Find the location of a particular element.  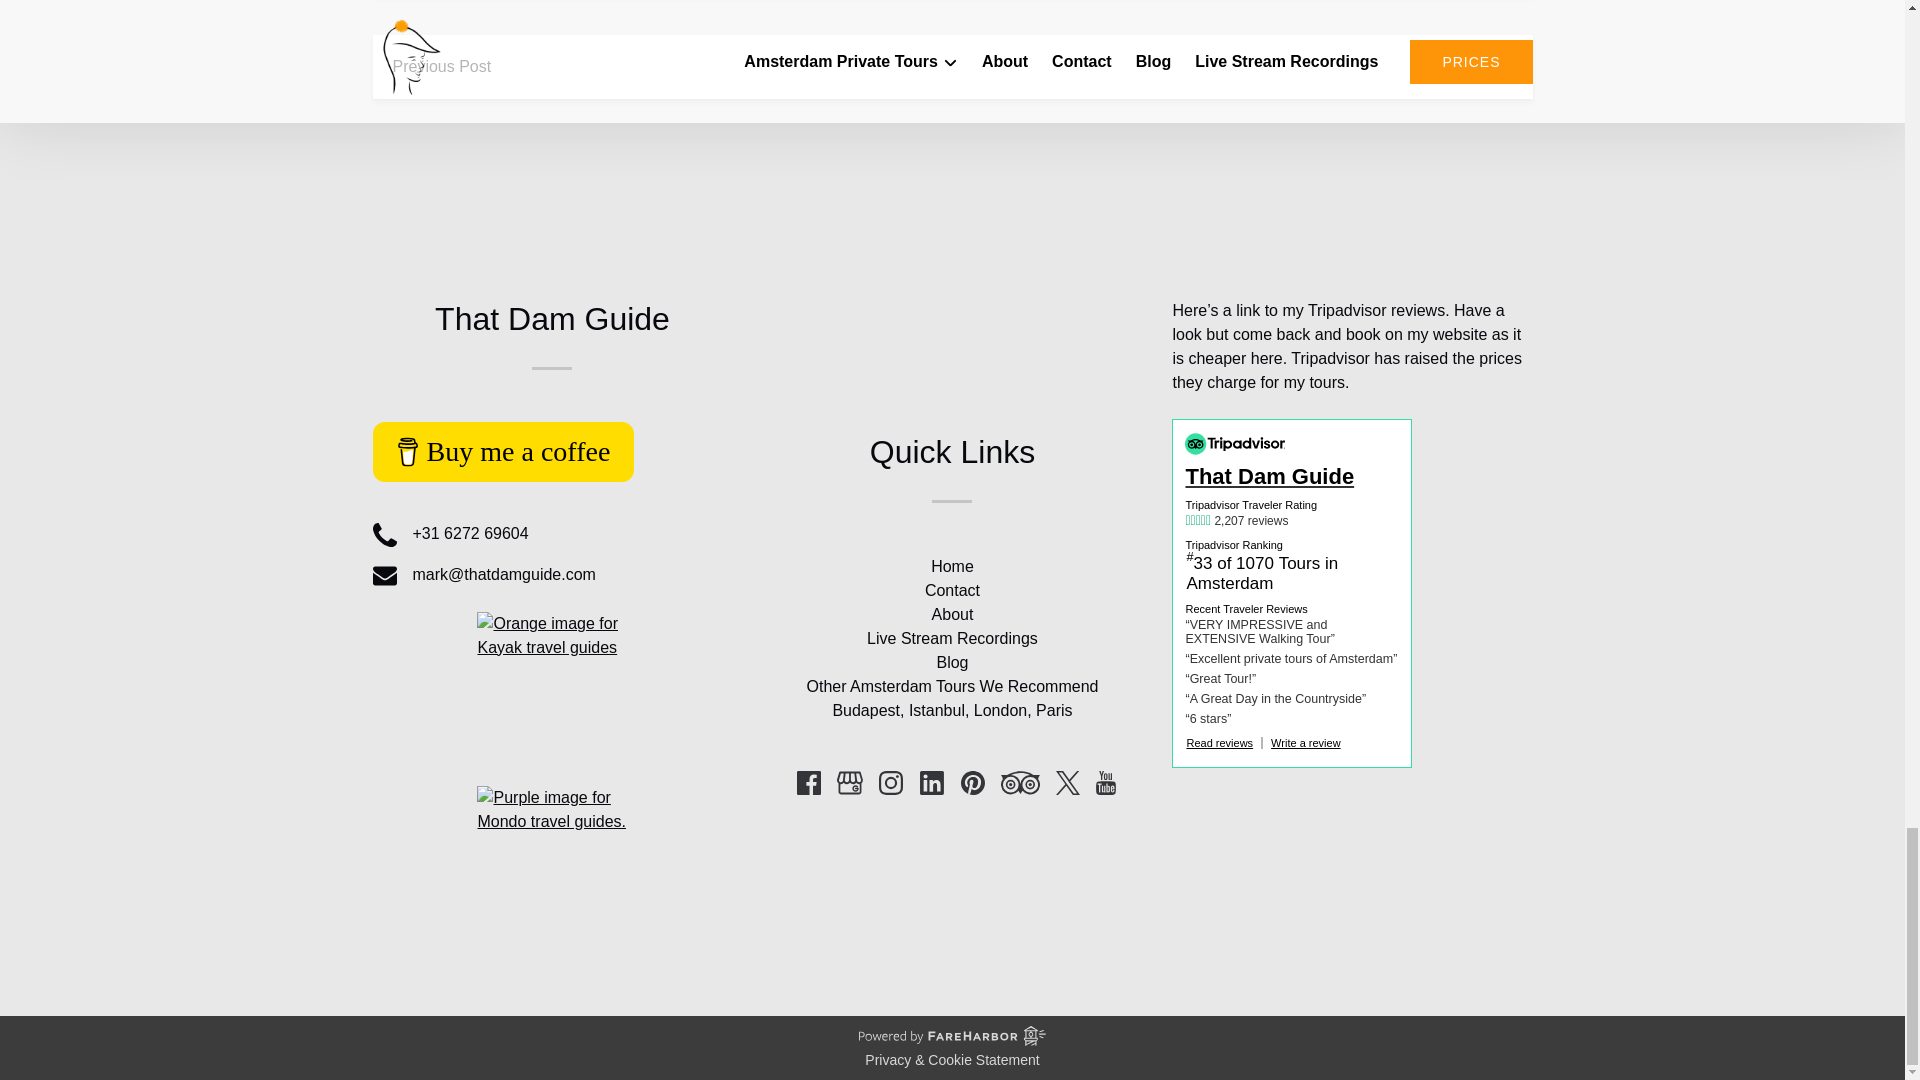

Home is located at coordinates (952, 566).